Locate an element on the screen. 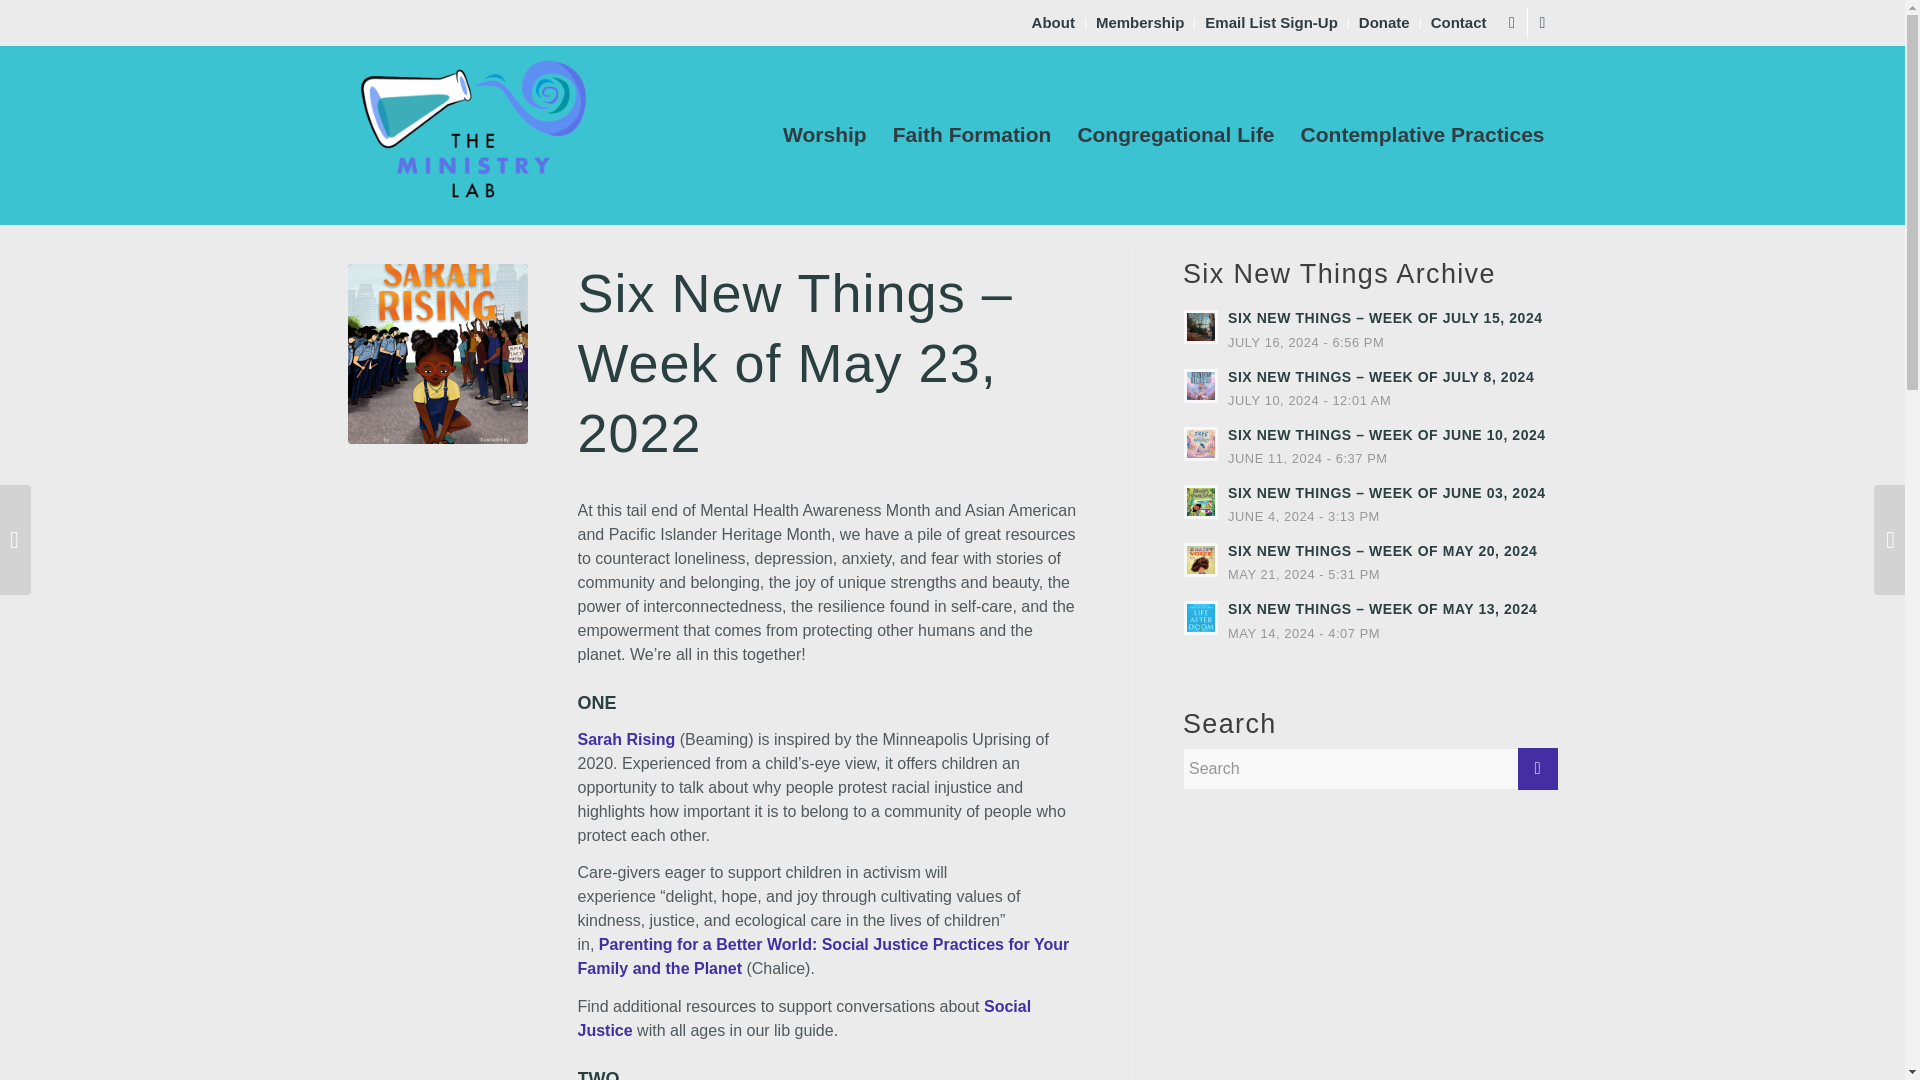 The height and width of the screenshot is (1080, 1920). Membership is located at coordinates (1140, 22).